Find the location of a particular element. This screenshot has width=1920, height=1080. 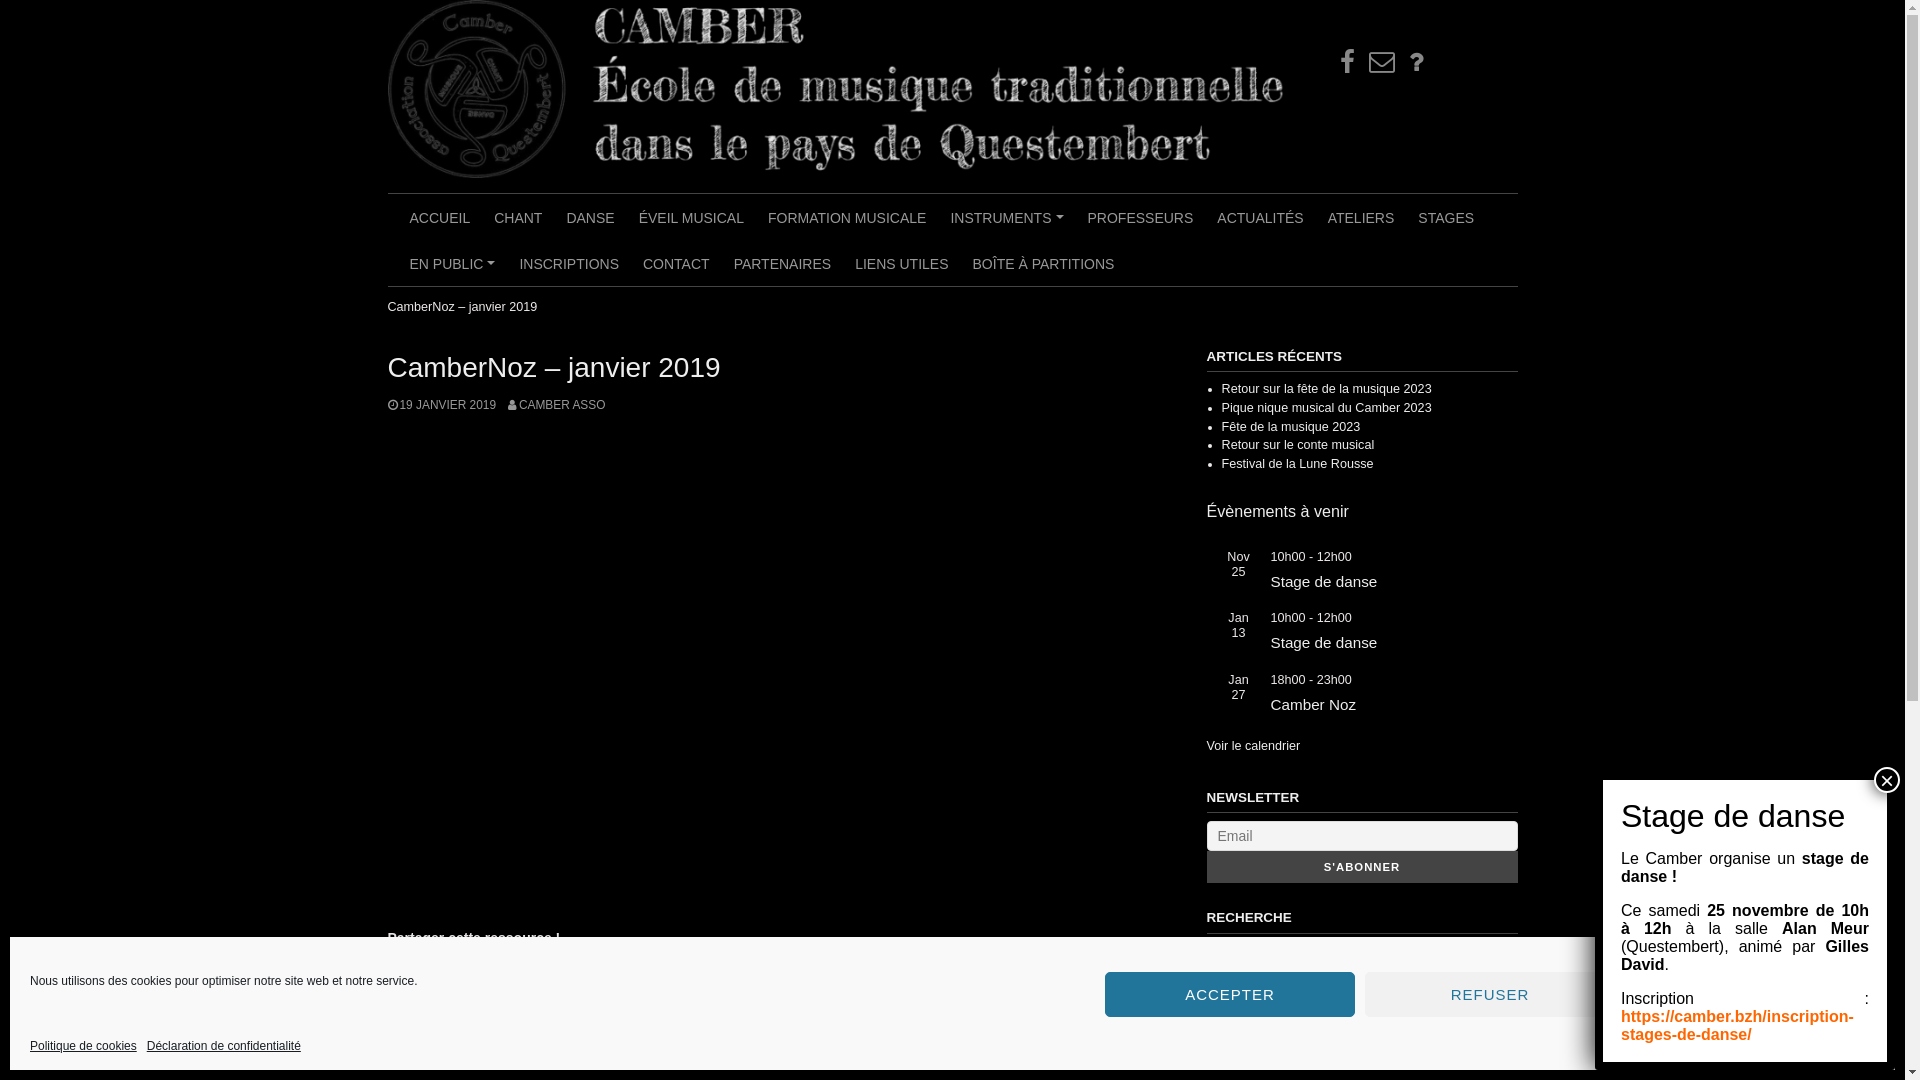

Instagram is located at coordinates (541, 967).